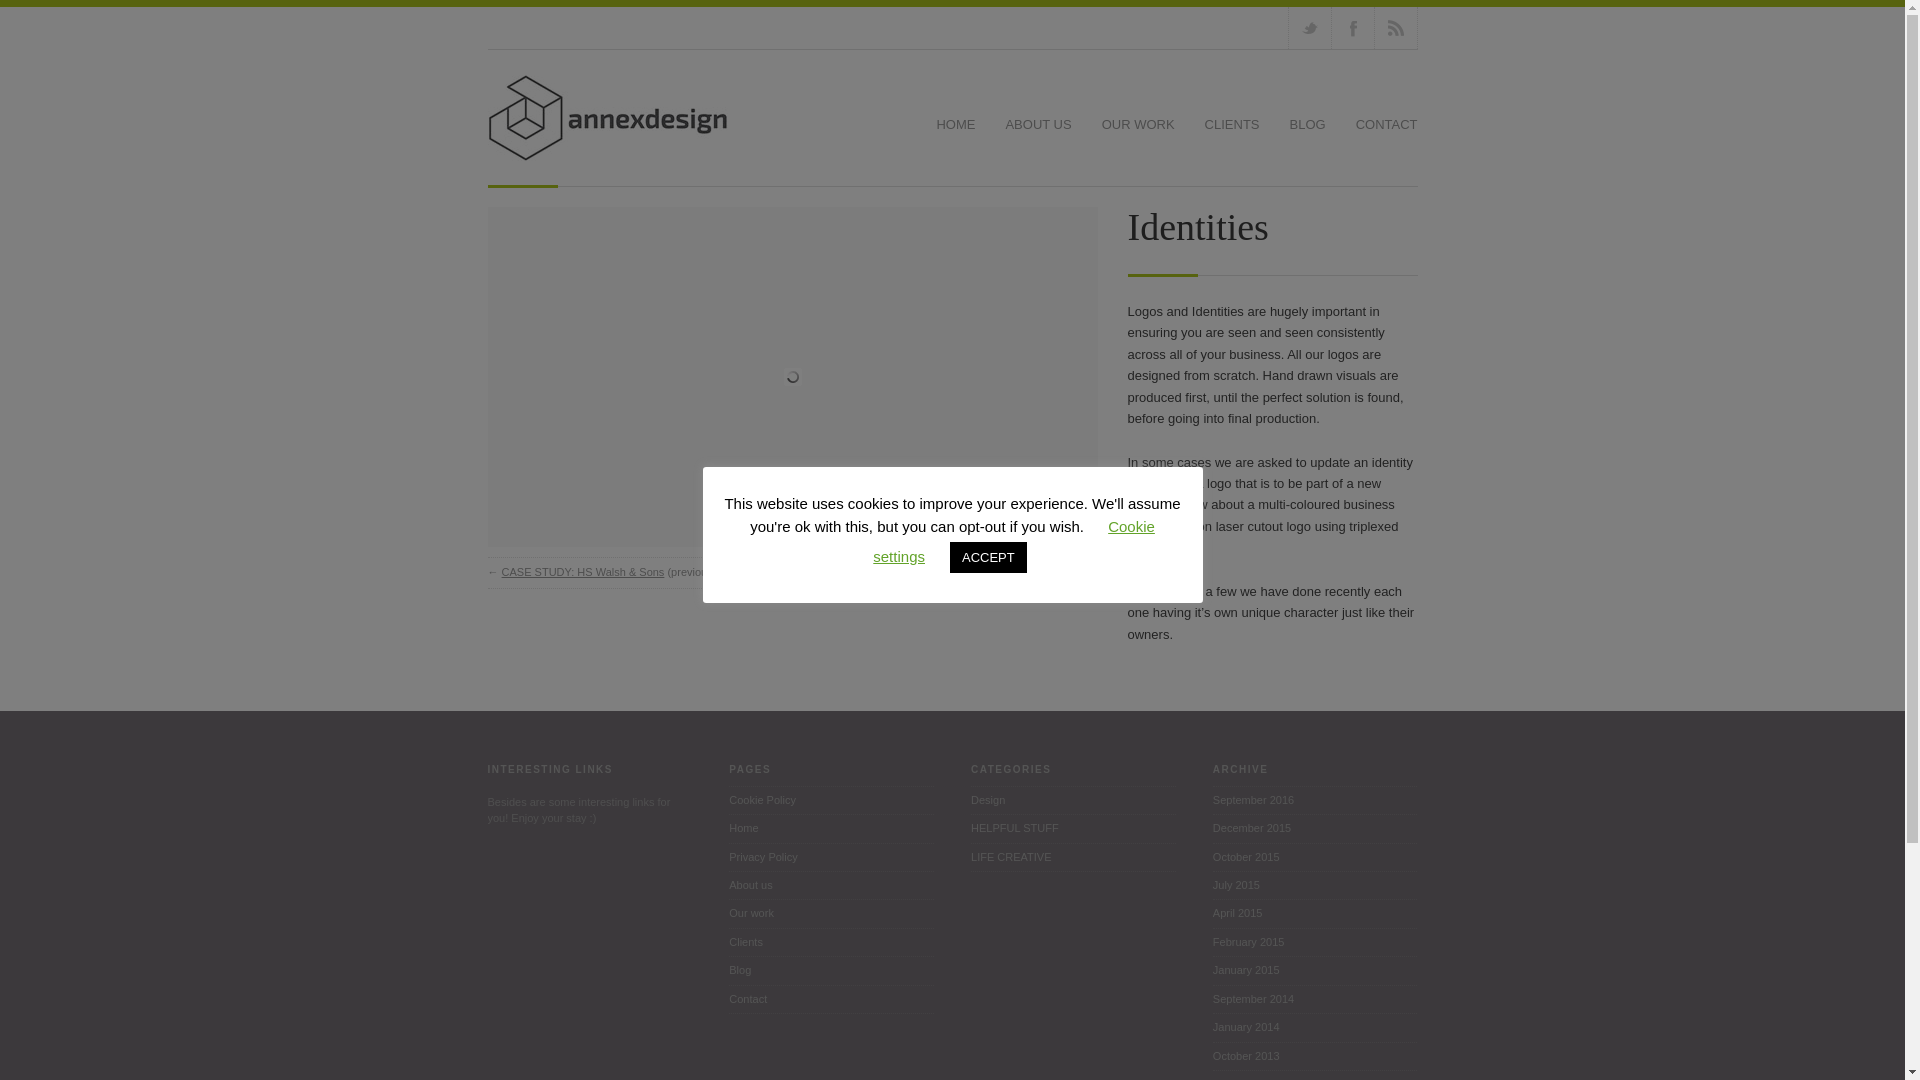  Describe the element at coordinates (1316, 1000) in the screenshot. I see `September 2014` at that location.